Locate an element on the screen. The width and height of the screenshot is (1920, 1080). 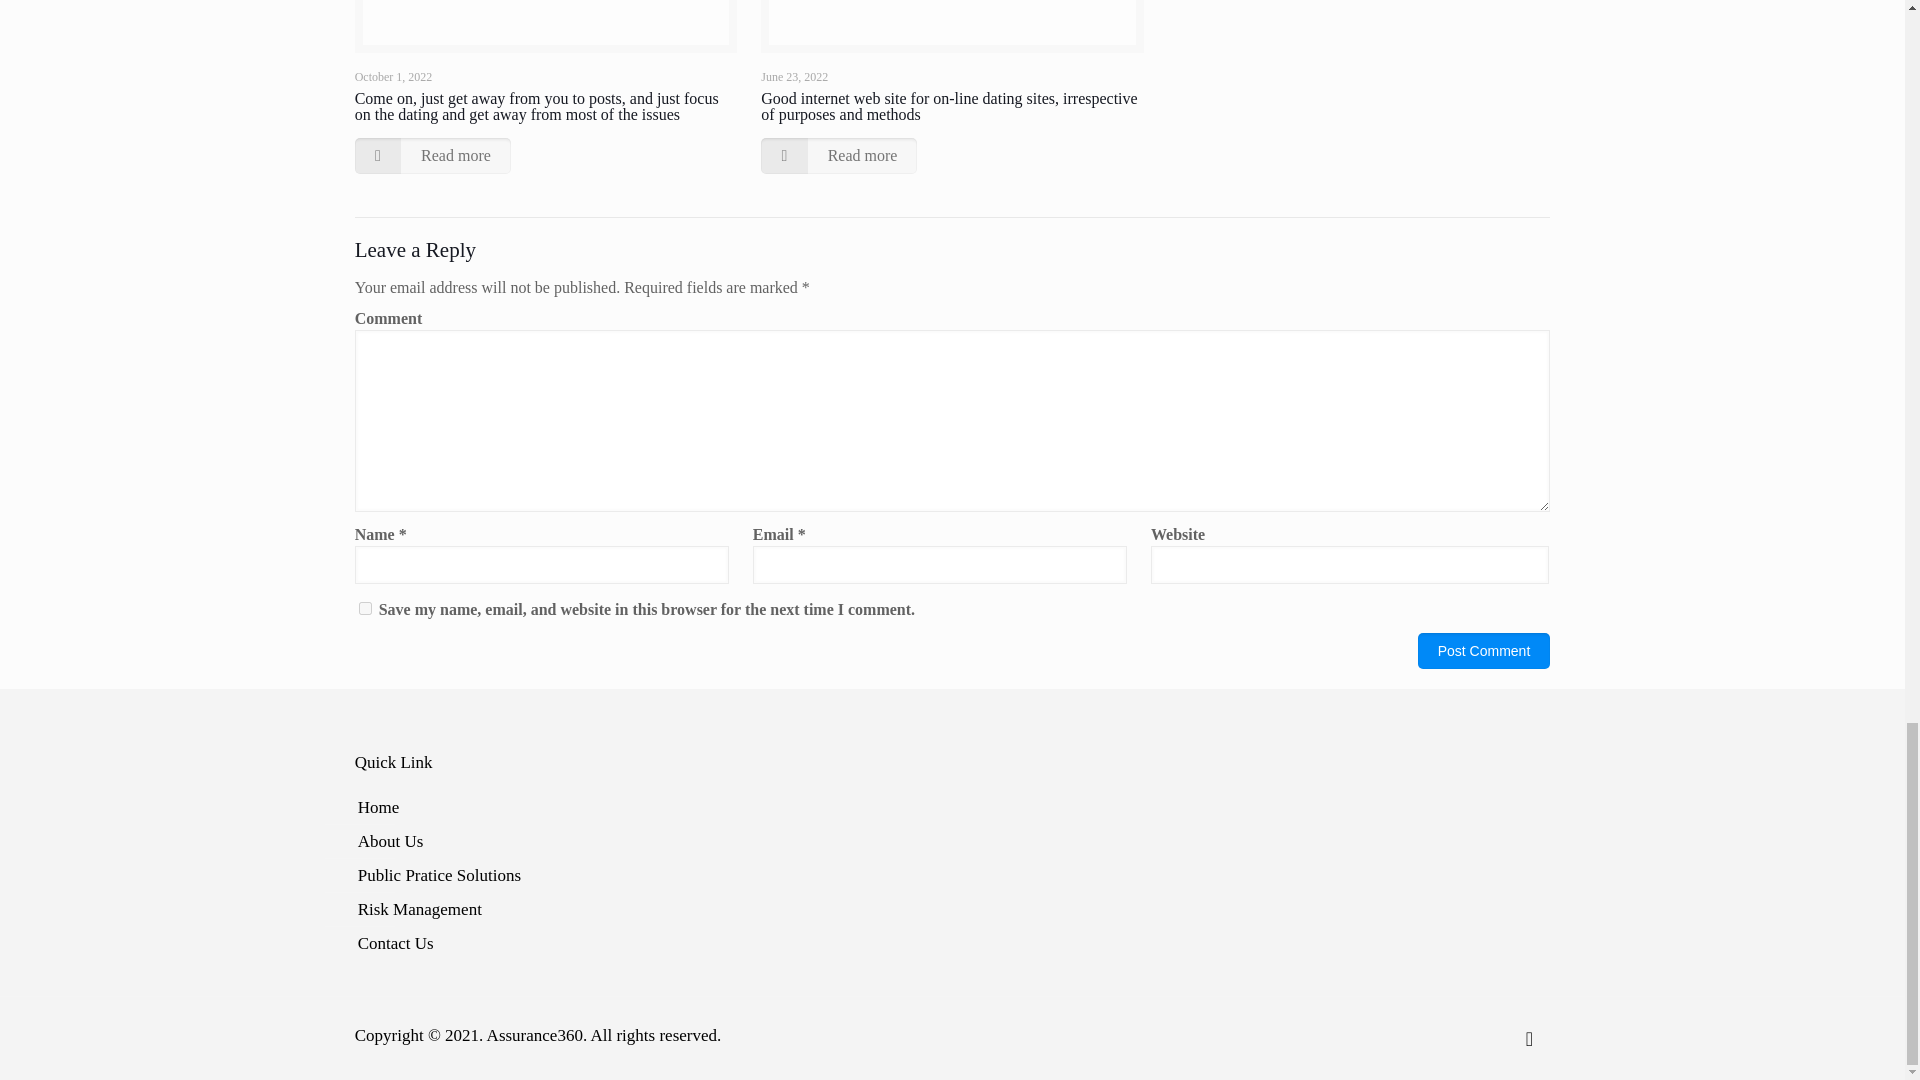
yes is located at coordinates (366, 608).